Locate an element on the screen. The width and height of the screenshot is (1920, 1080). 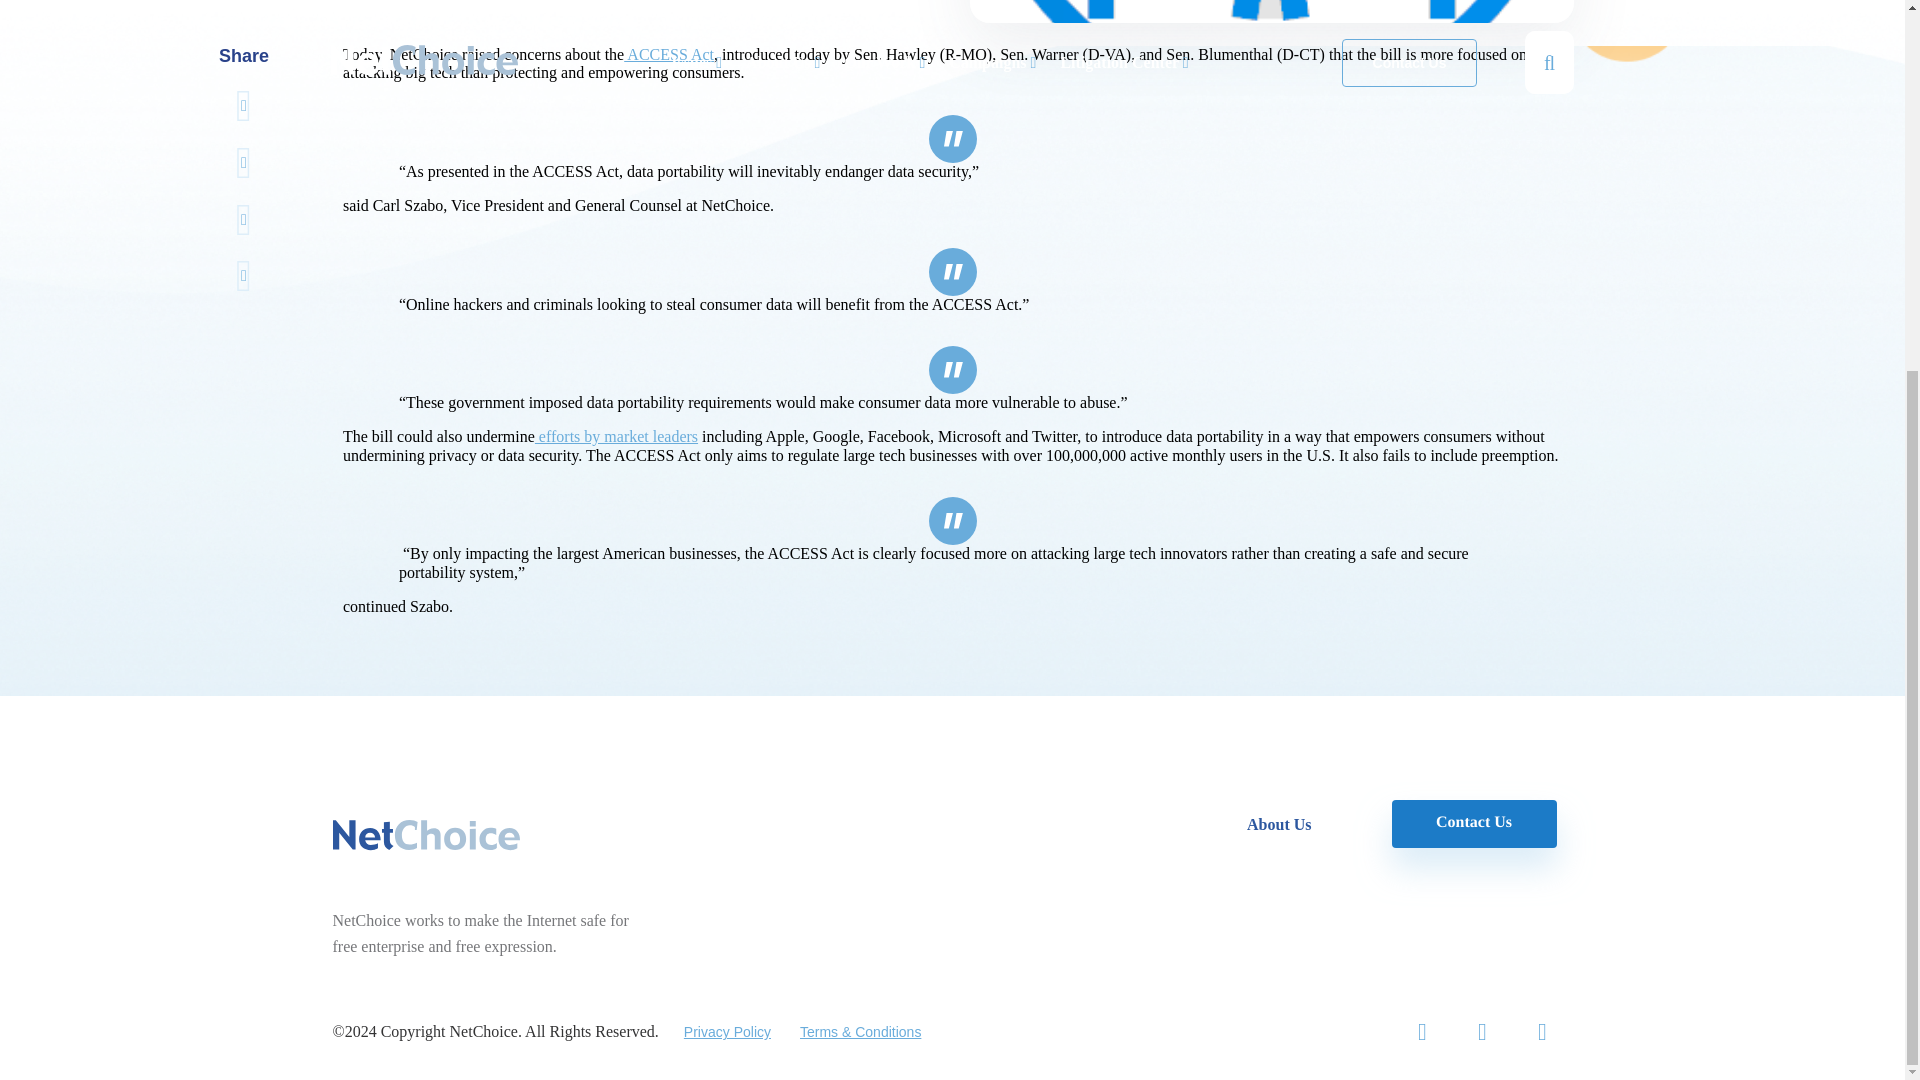
YouTube is located at coordinates (1542, 1032).